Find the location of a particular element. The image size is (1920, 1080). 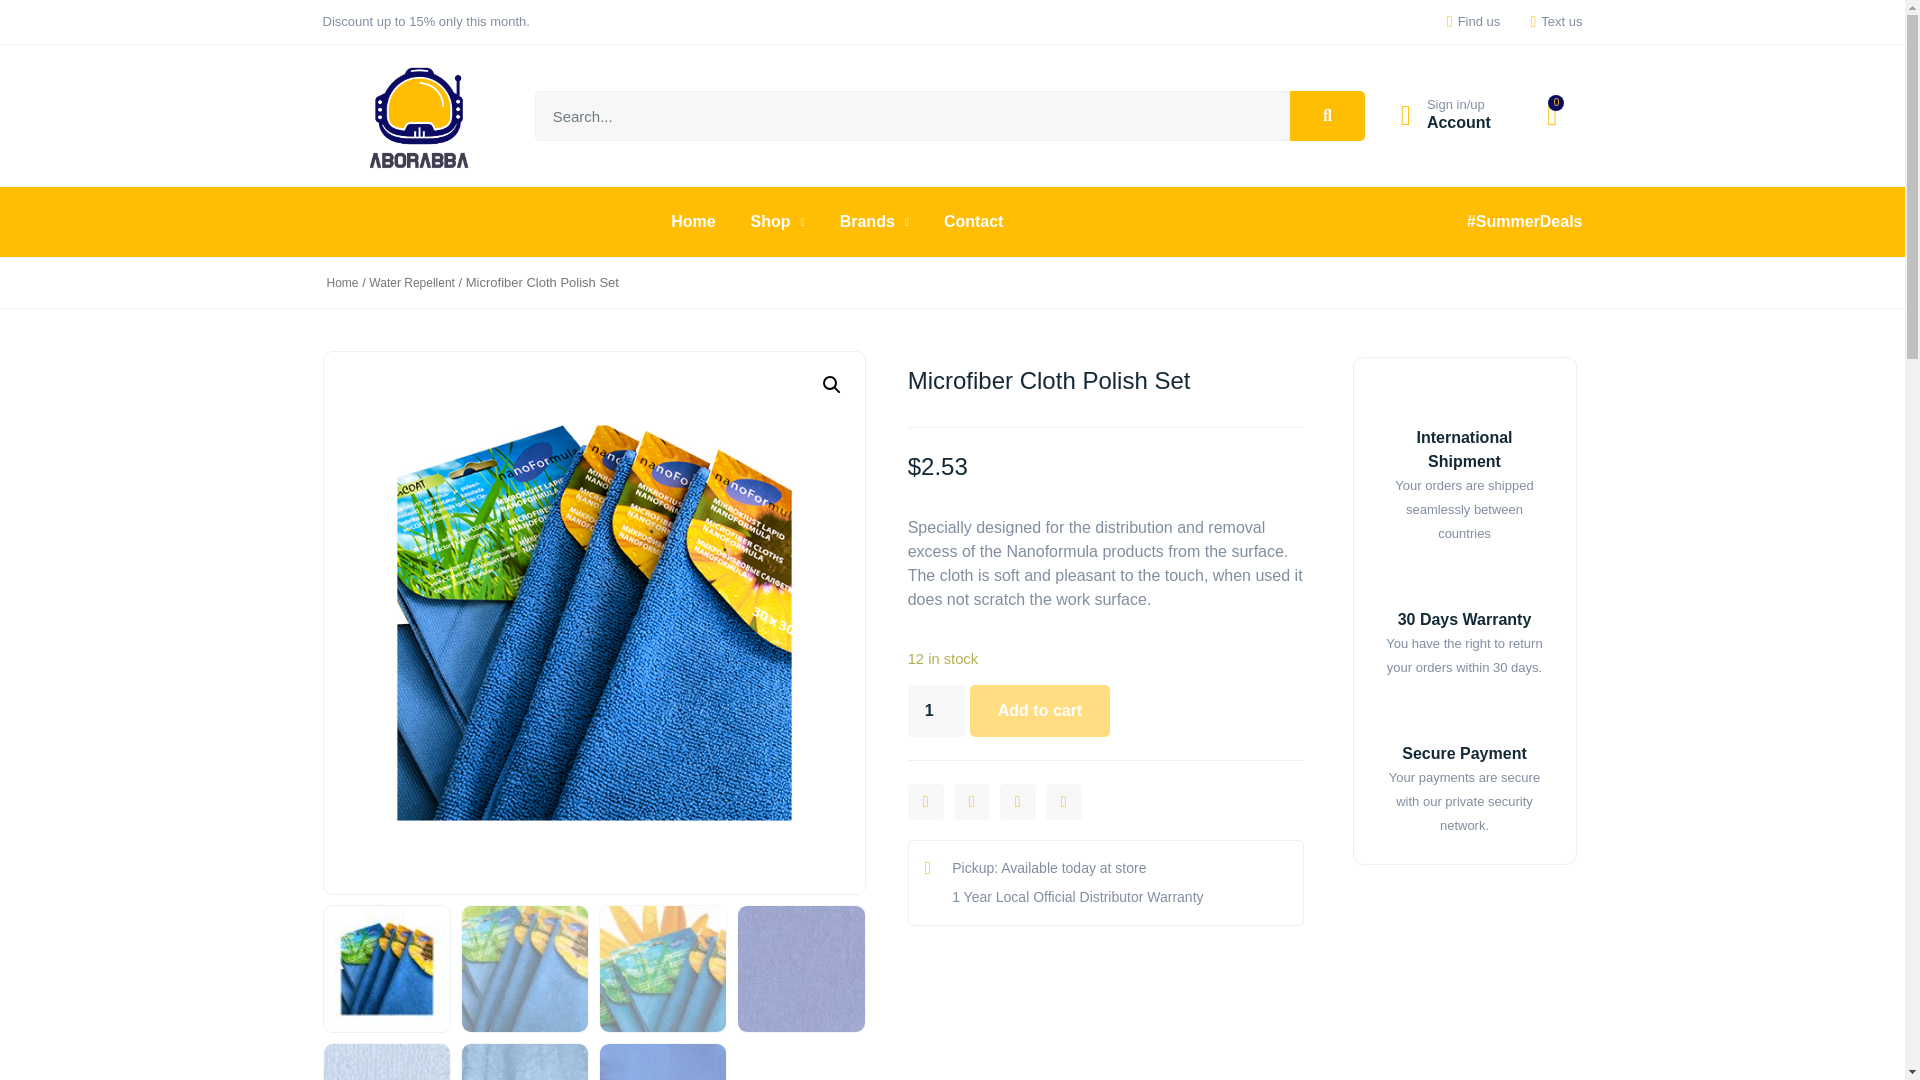

1 is located at coordinates (936, 710).